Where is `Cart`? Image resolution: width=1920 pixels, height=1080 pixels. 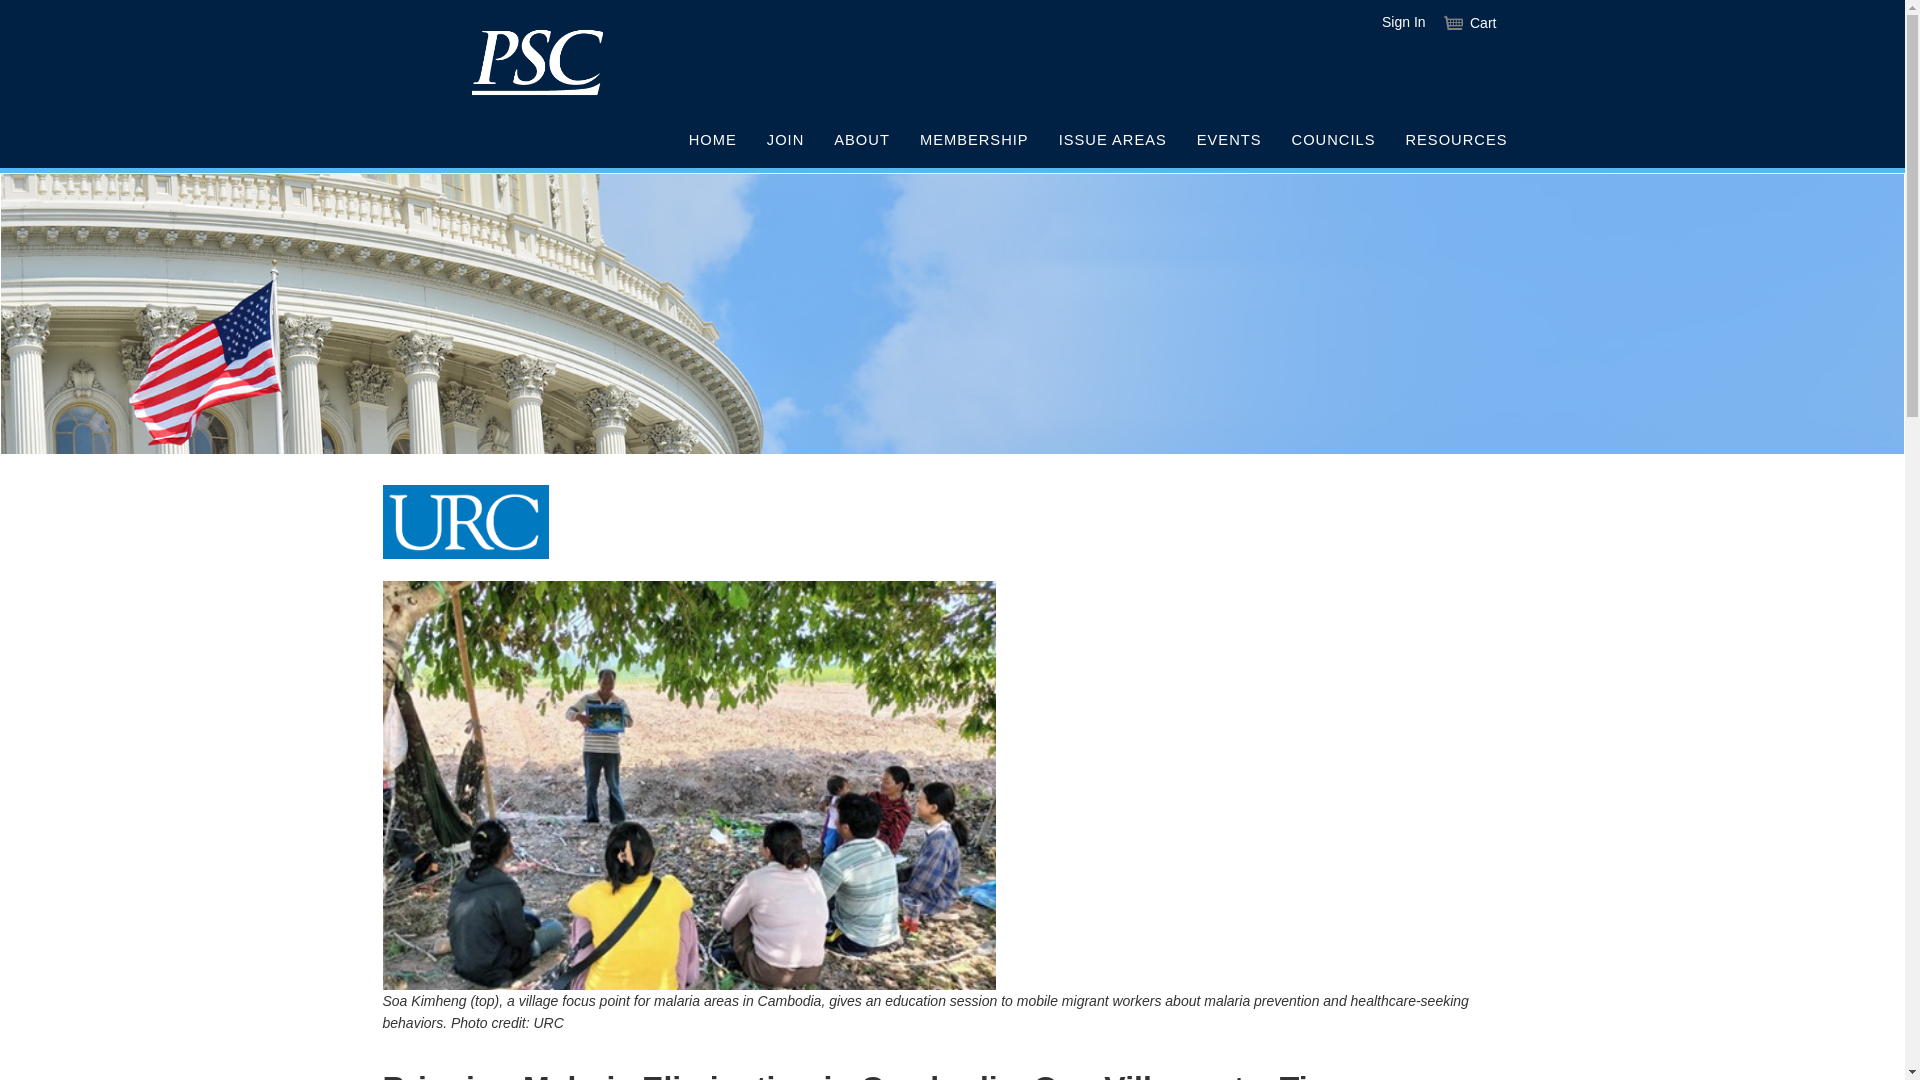
Cart is located at coordinates (1470, 22).